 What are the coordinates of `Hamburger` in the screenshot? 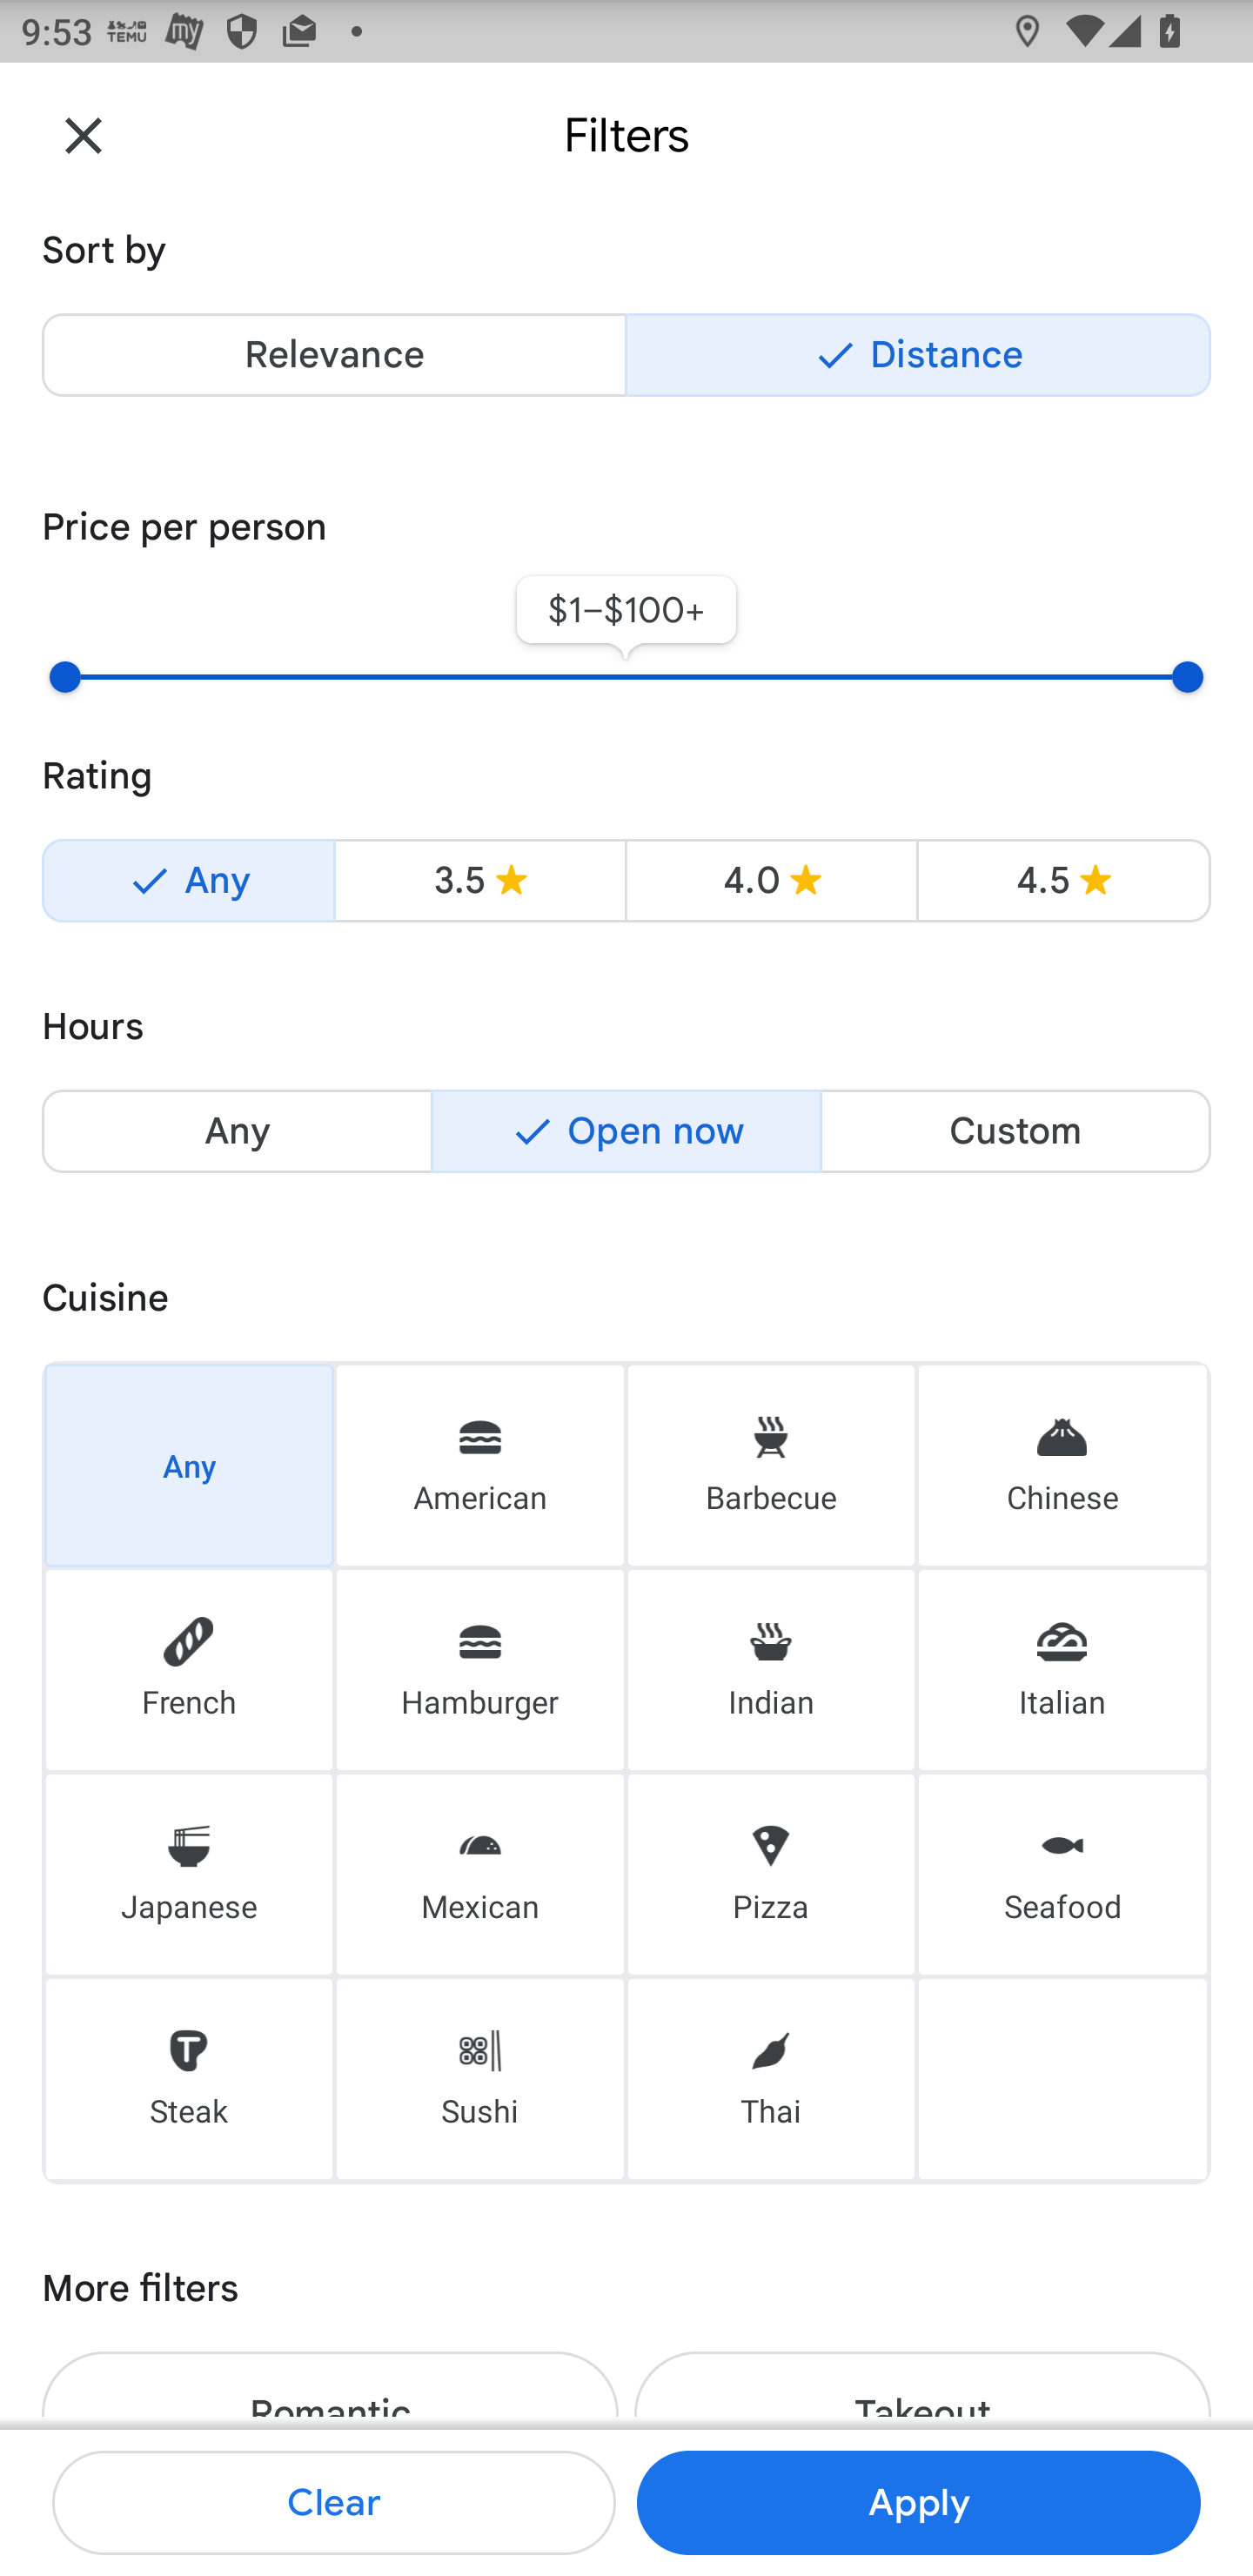 It's located at (479, 1670).